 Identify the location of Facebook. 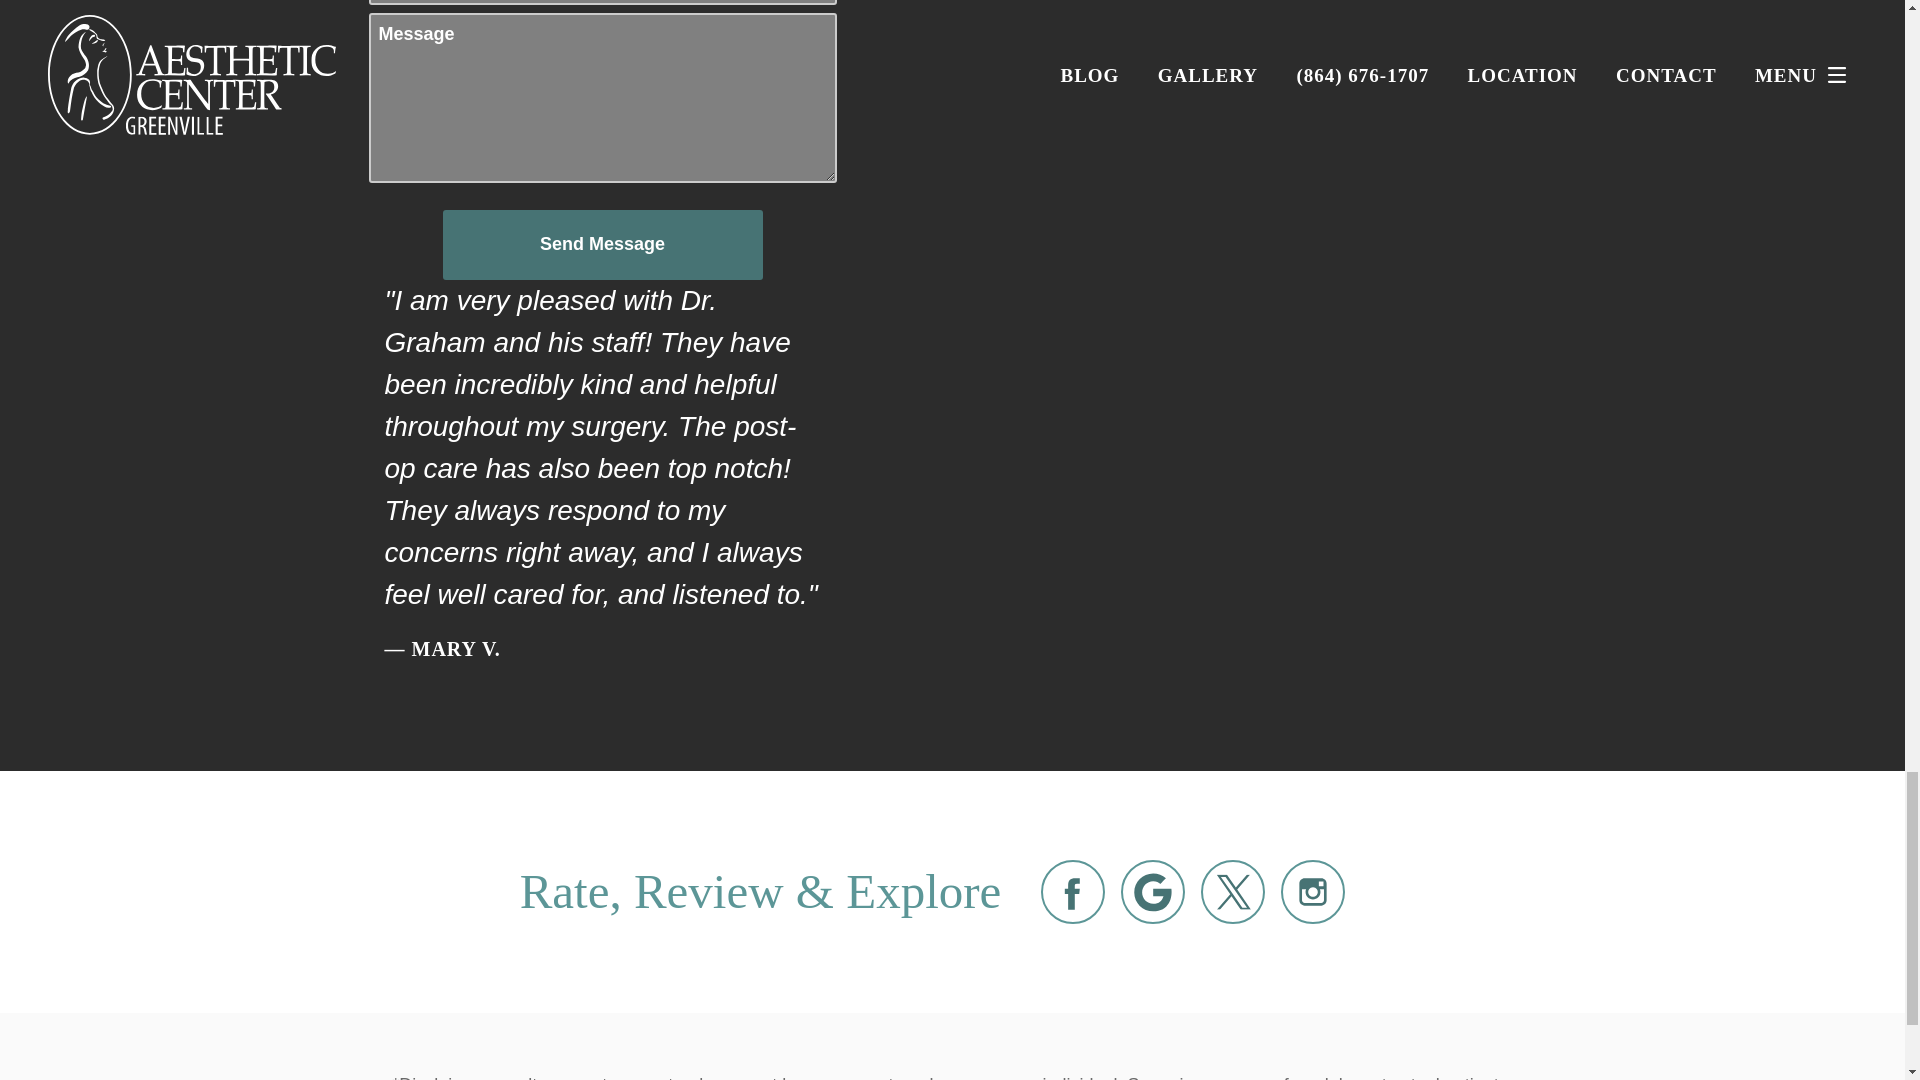
(1072, 892).